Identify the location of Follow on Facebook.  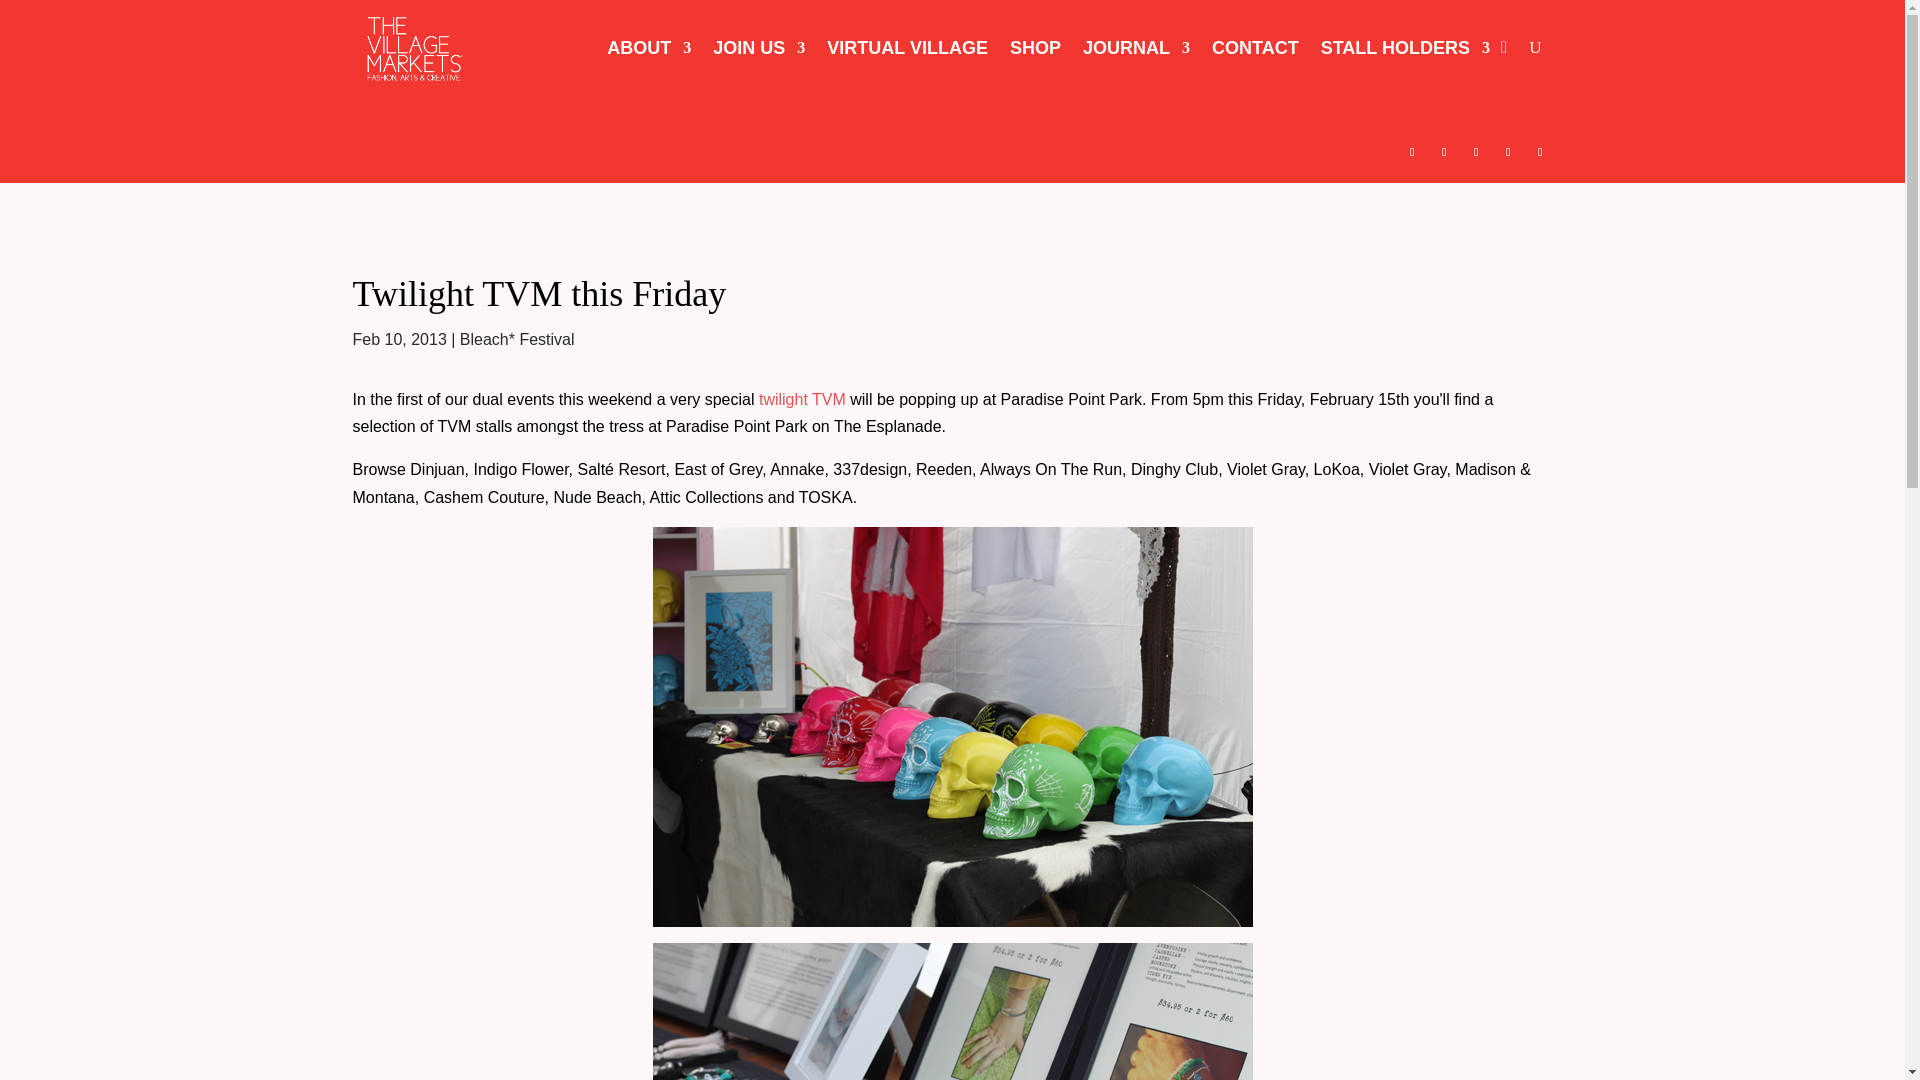
(1412, 152).